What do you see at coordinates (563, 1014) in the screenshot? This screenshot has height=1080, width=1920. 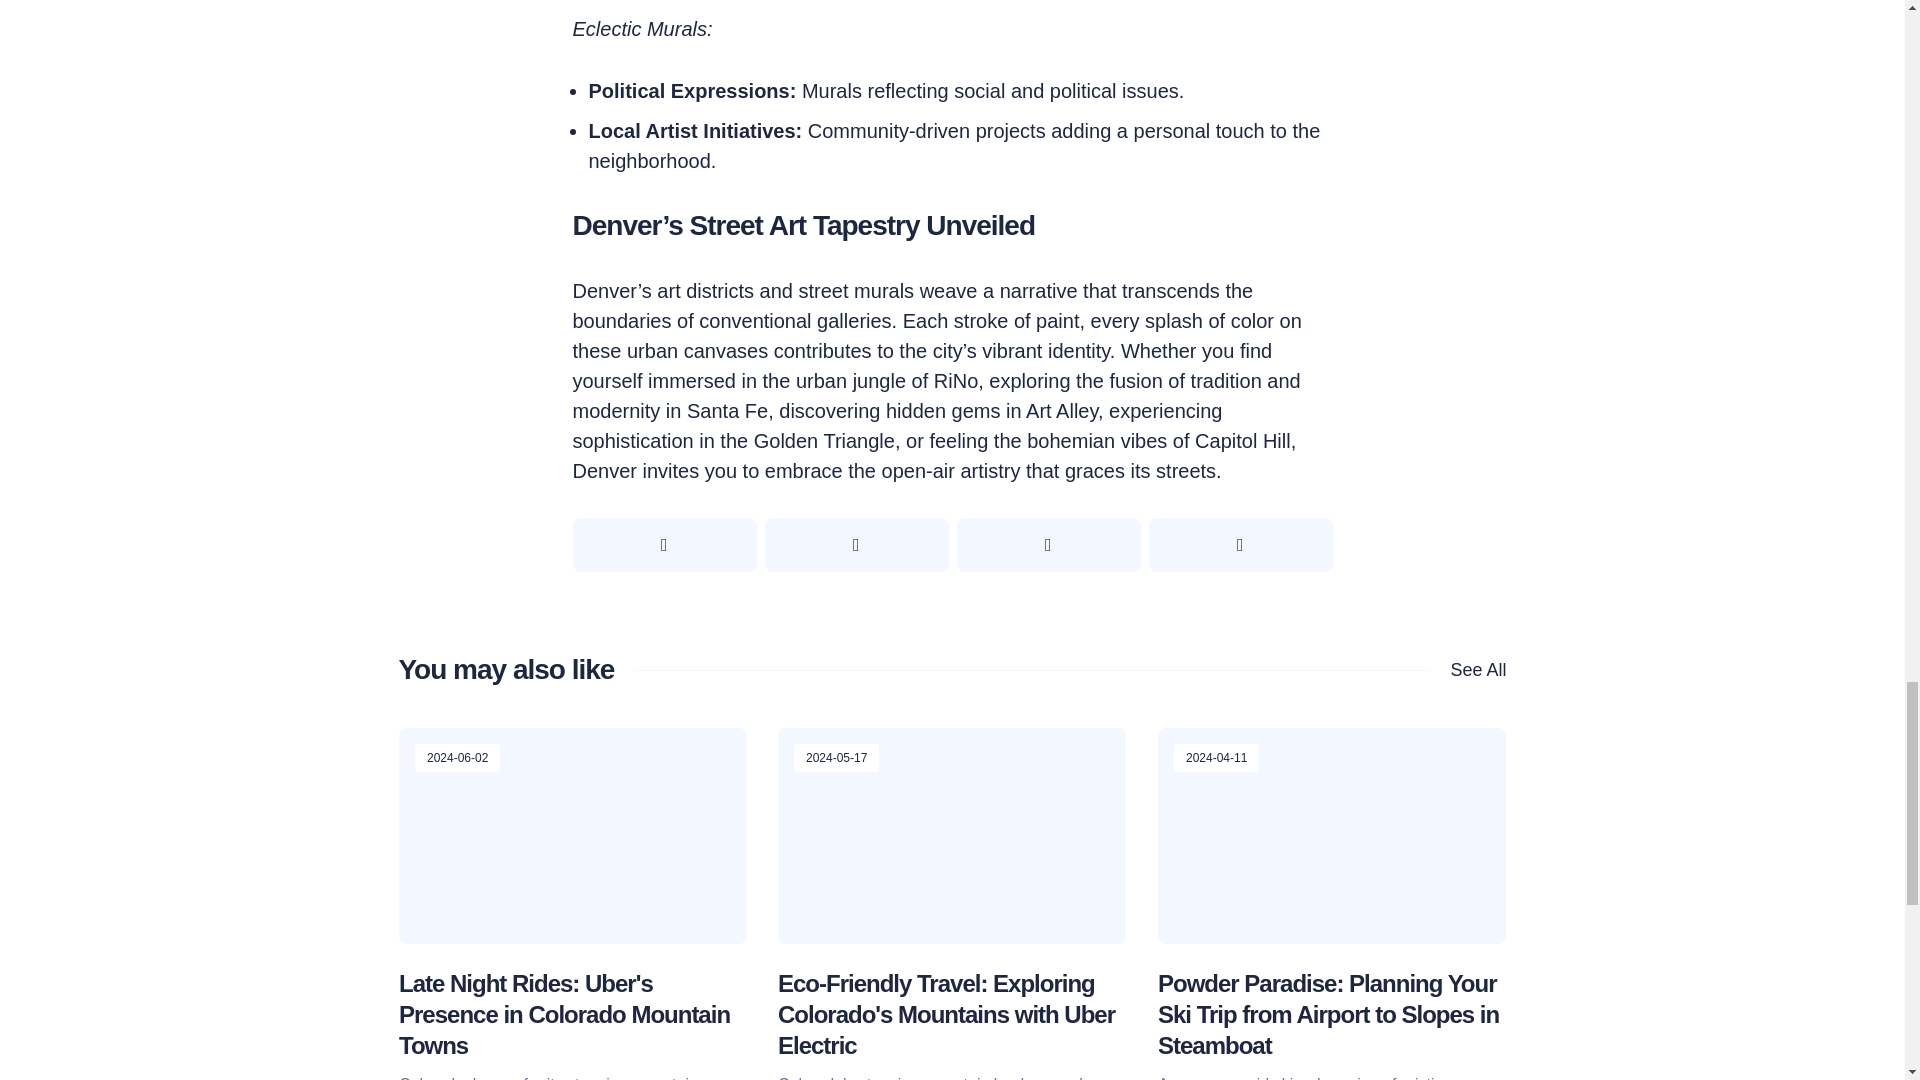 I see `Late Night Rides: Uber's Presence in Colorado Mountain Towns` at bounding box center [563, 1014].